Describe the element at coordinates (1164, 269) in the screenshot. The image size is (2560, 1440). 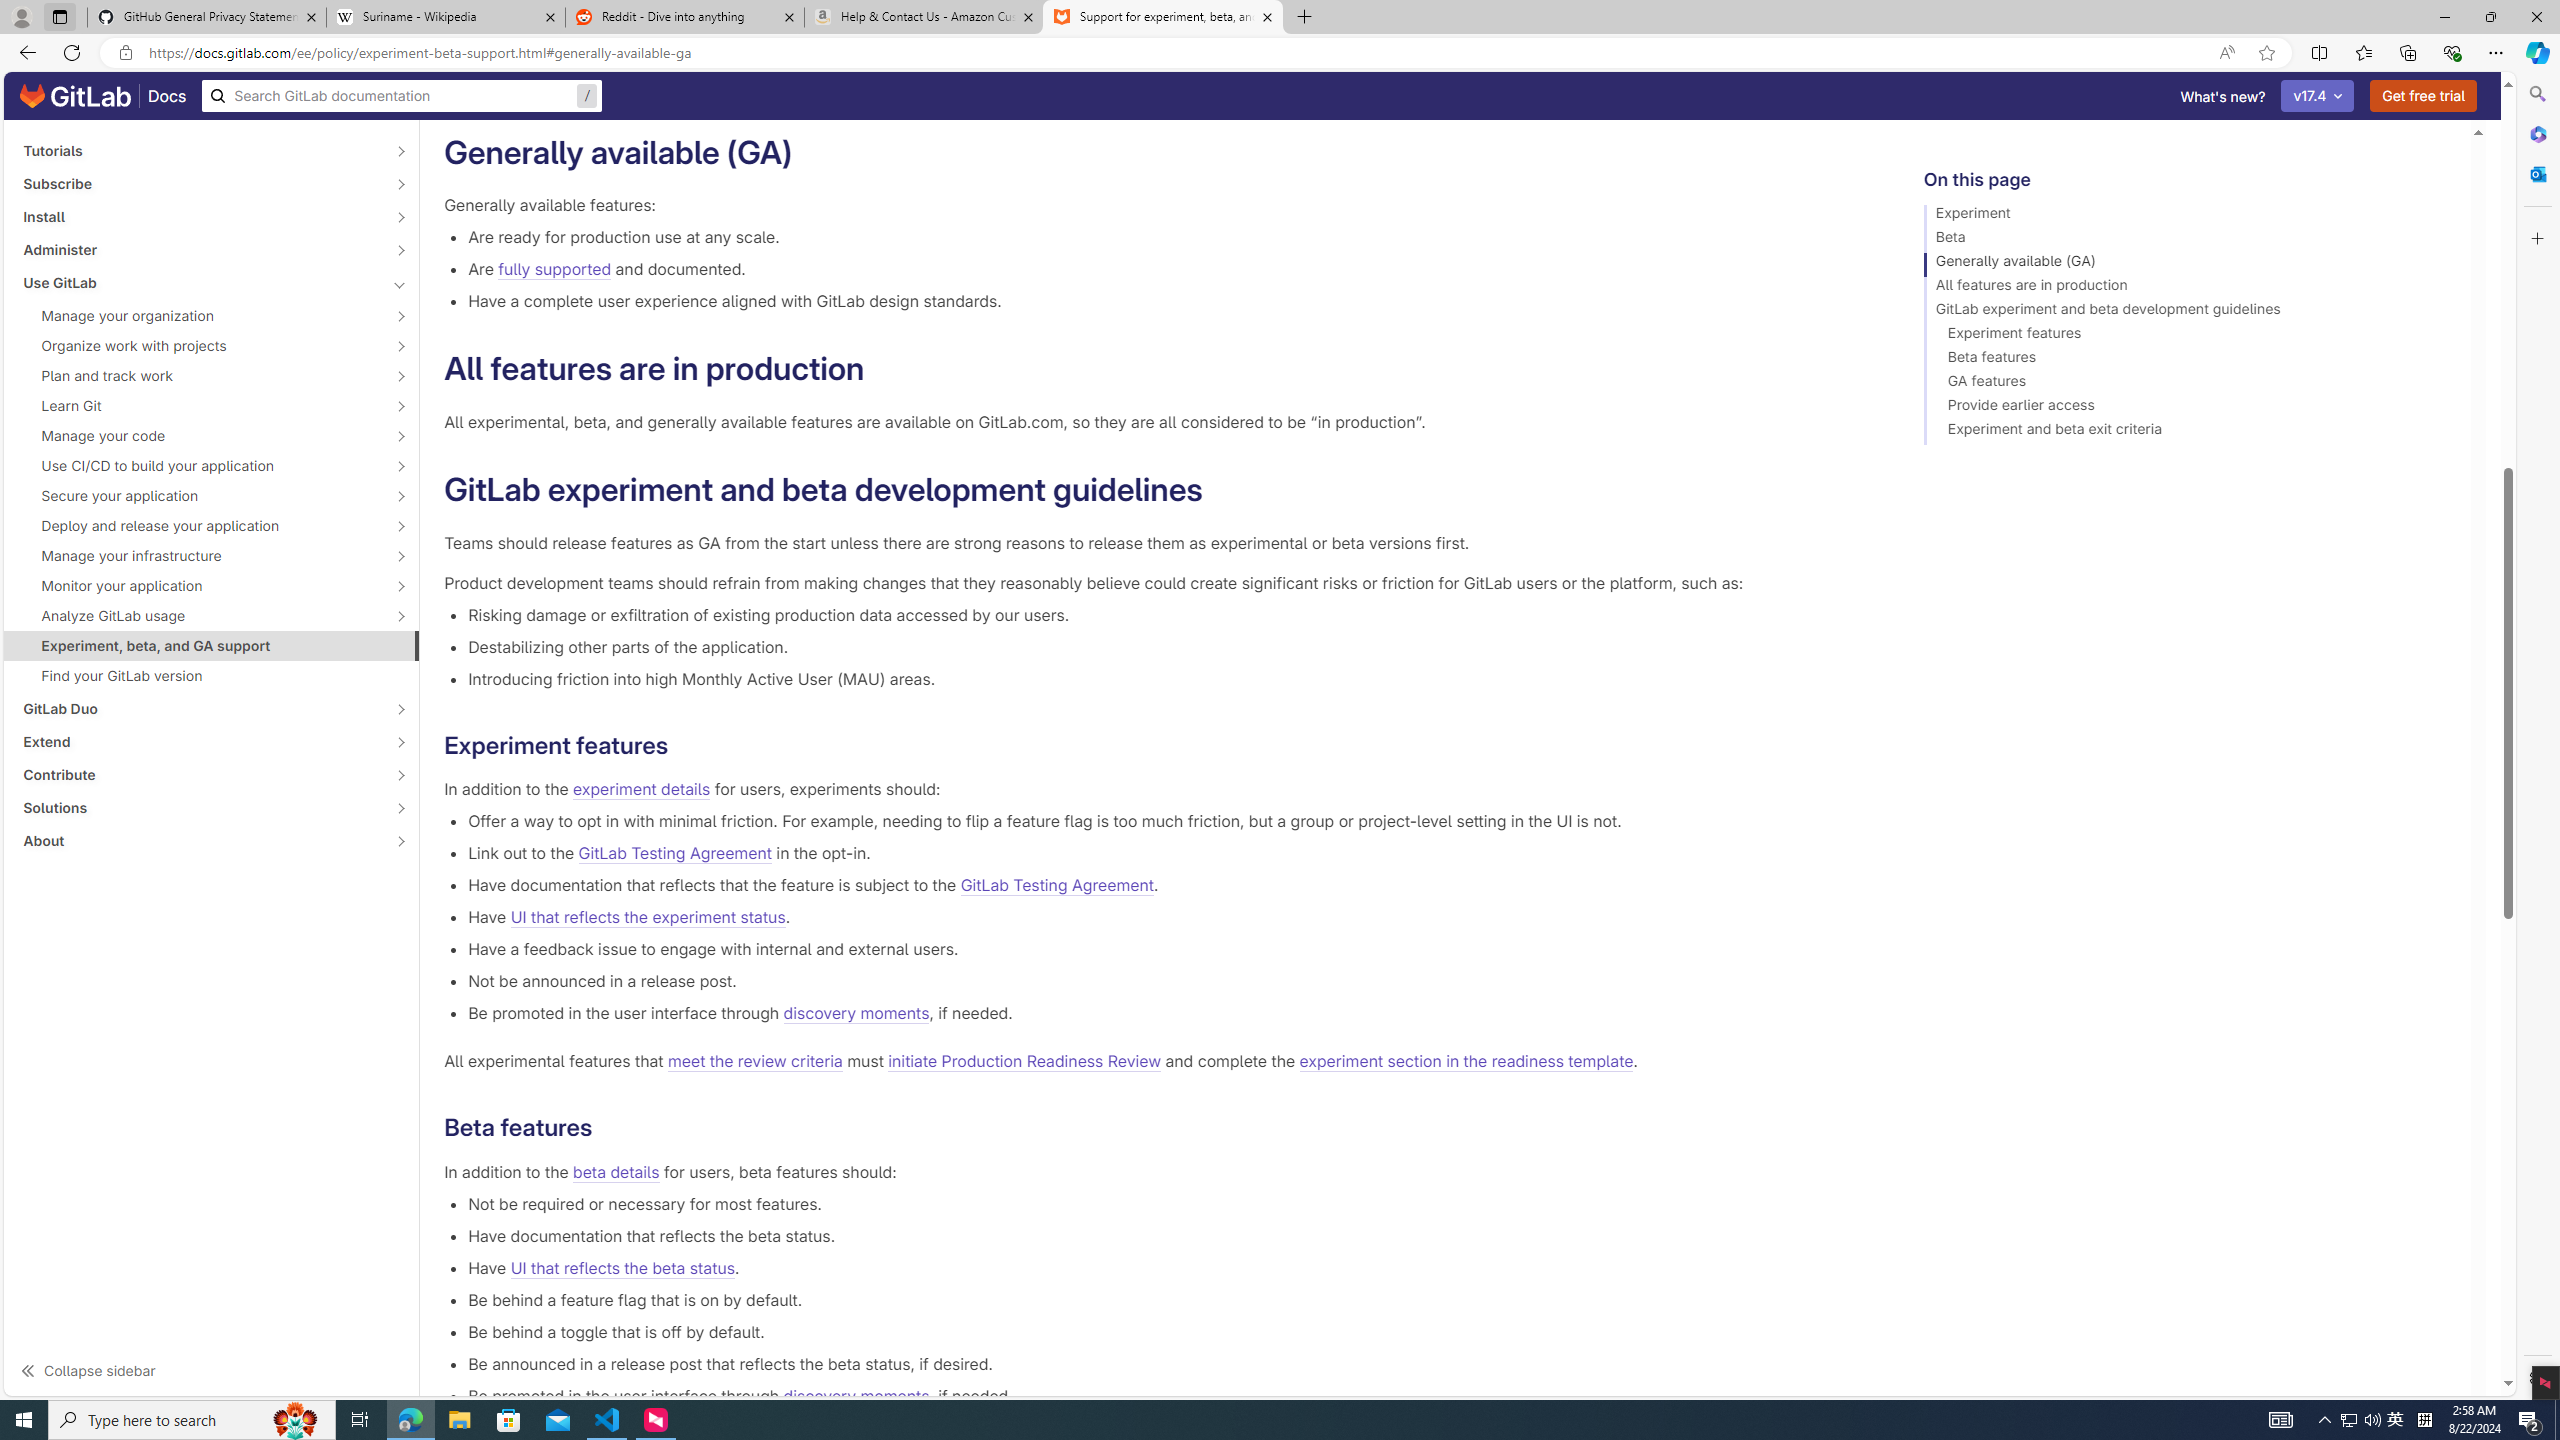
I see `Are fully supported and documented.` at that location.